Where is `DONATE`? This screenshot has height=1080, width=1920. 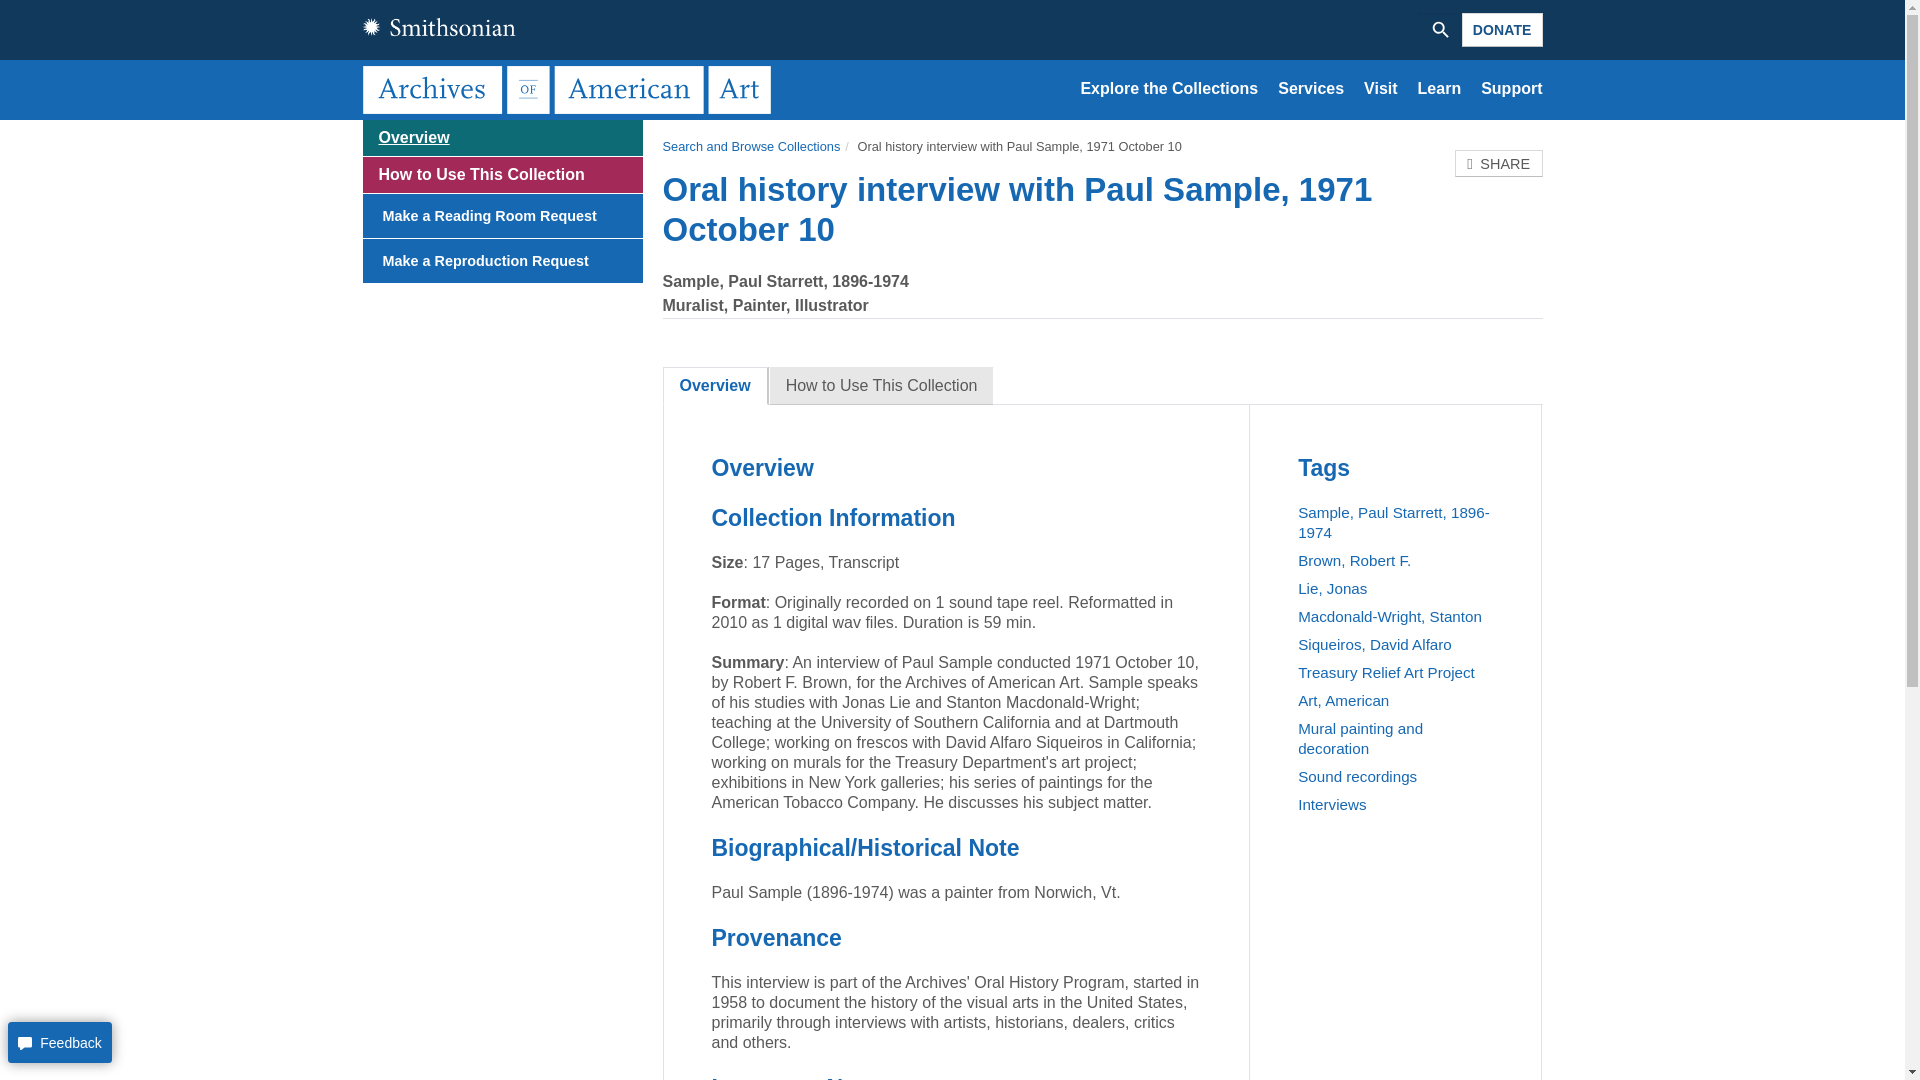
DONATE is located at coordinates (1502, 30).